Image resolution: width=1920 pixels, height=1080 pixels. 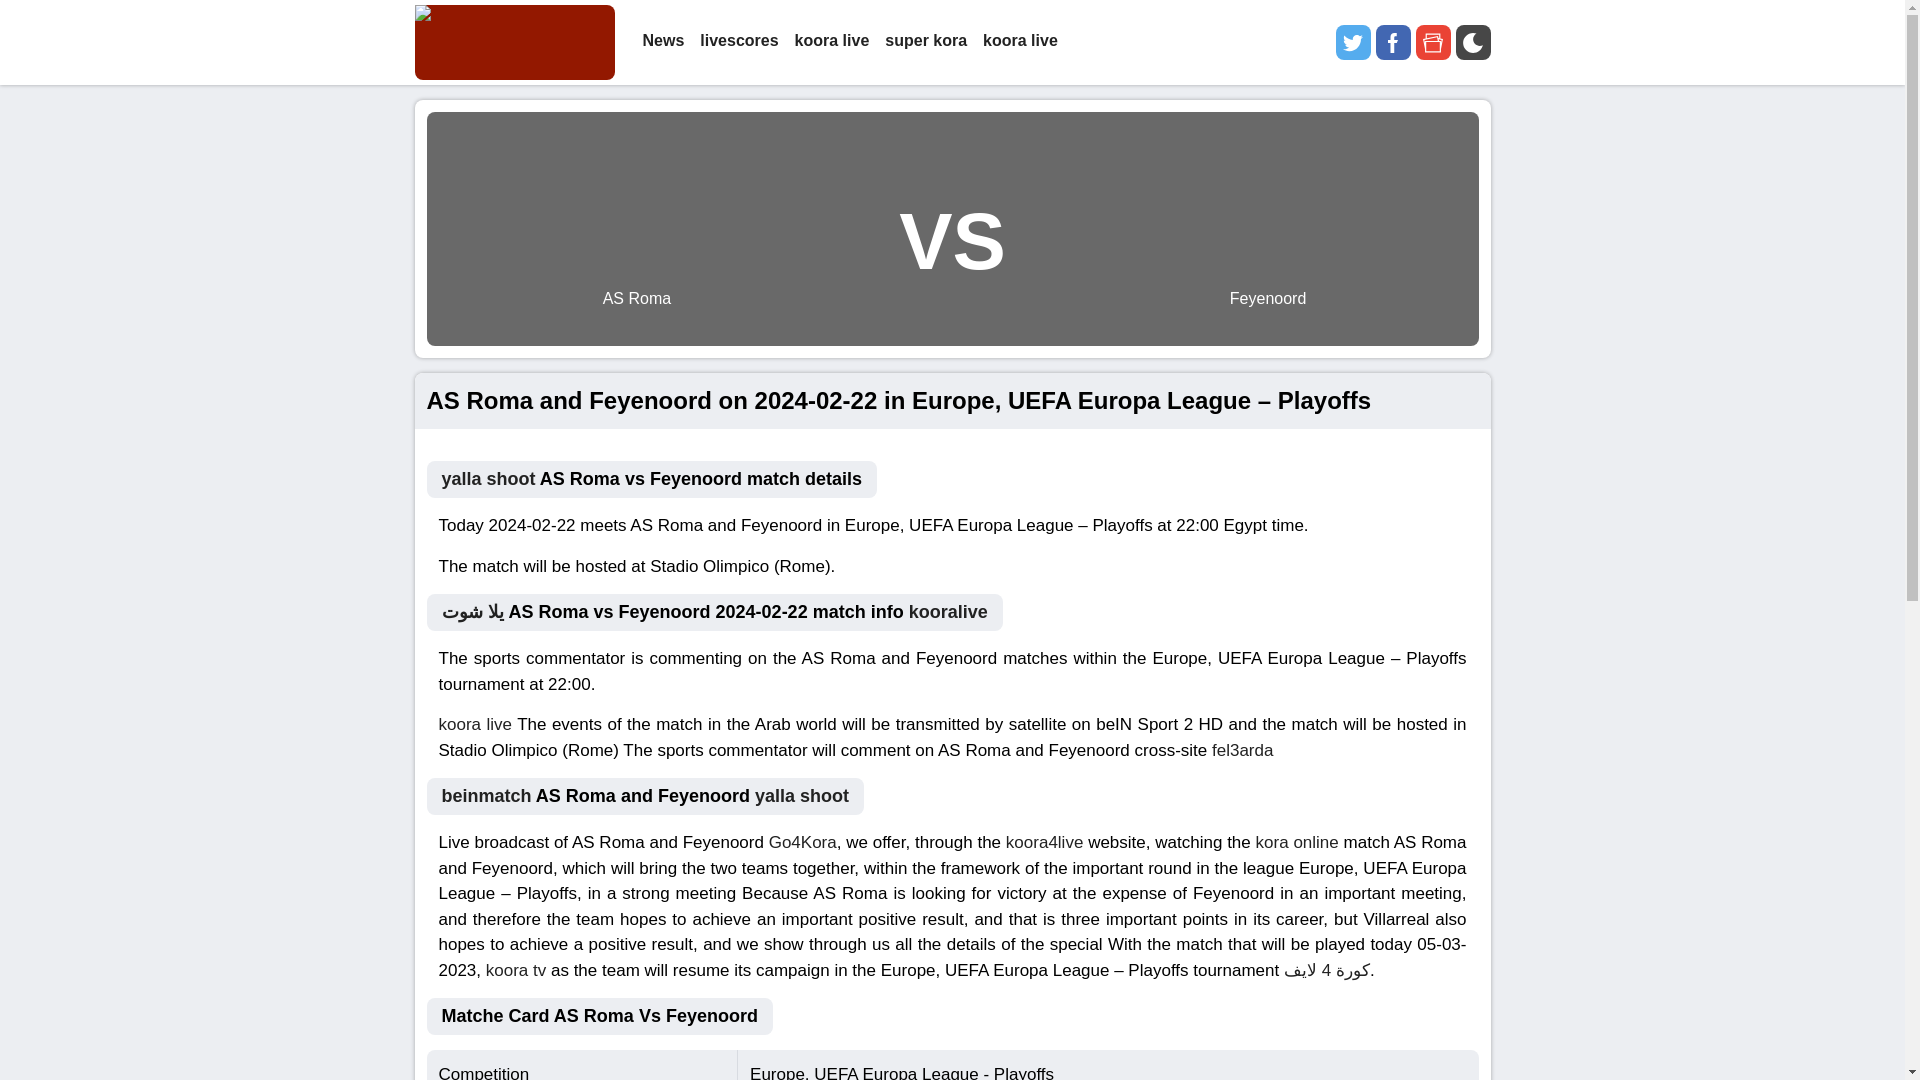 I want to click on koora4live, so click(x=1045, y=842).